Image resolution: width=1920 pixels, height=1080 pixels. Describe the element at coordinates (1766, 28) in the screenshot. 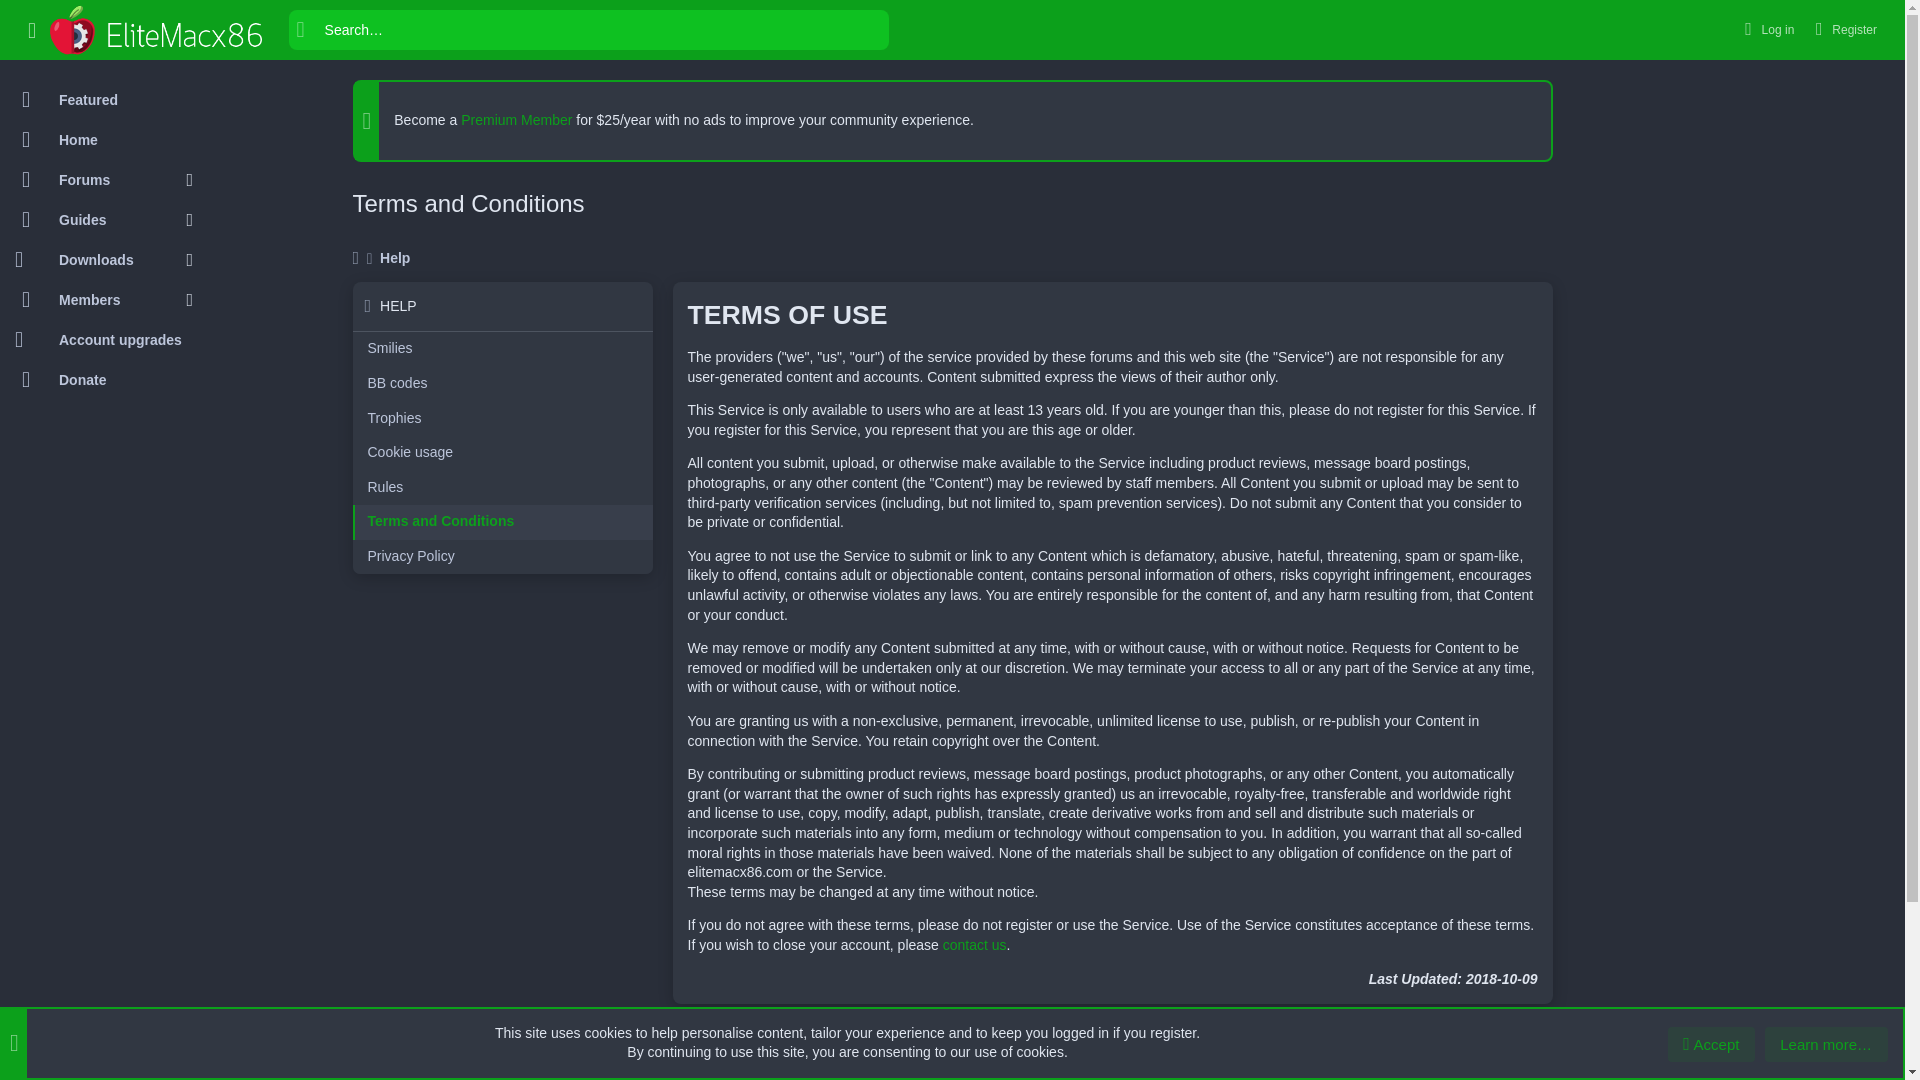

I see `Log in` at that location.